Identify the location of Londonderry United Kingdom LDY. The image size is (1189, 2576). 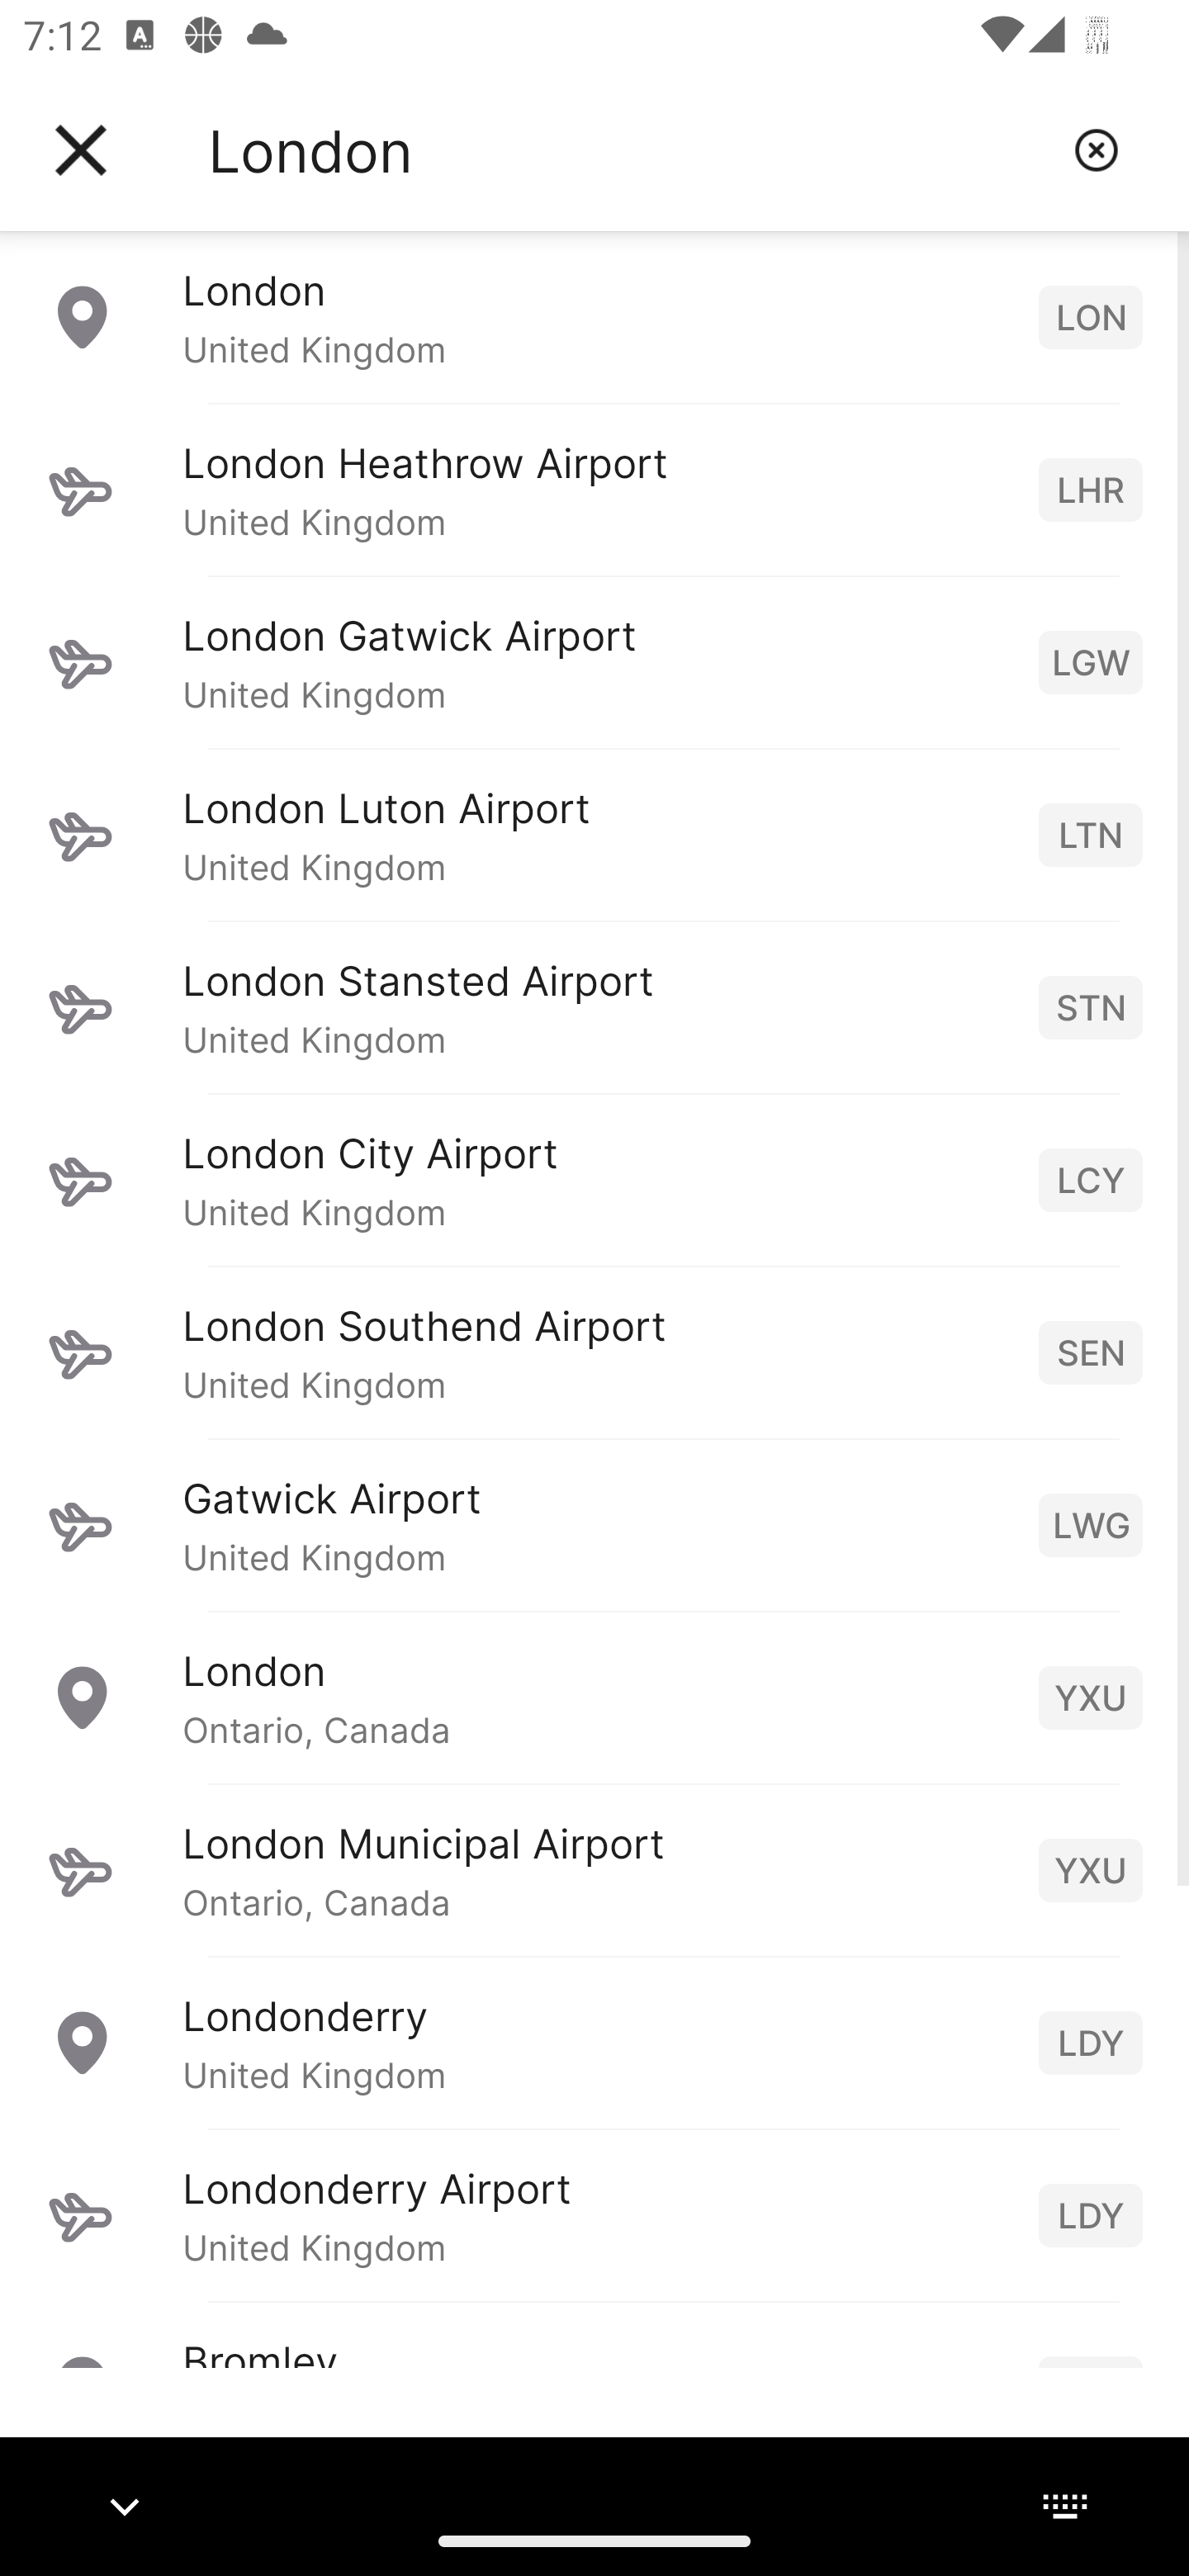
(594, 2043).